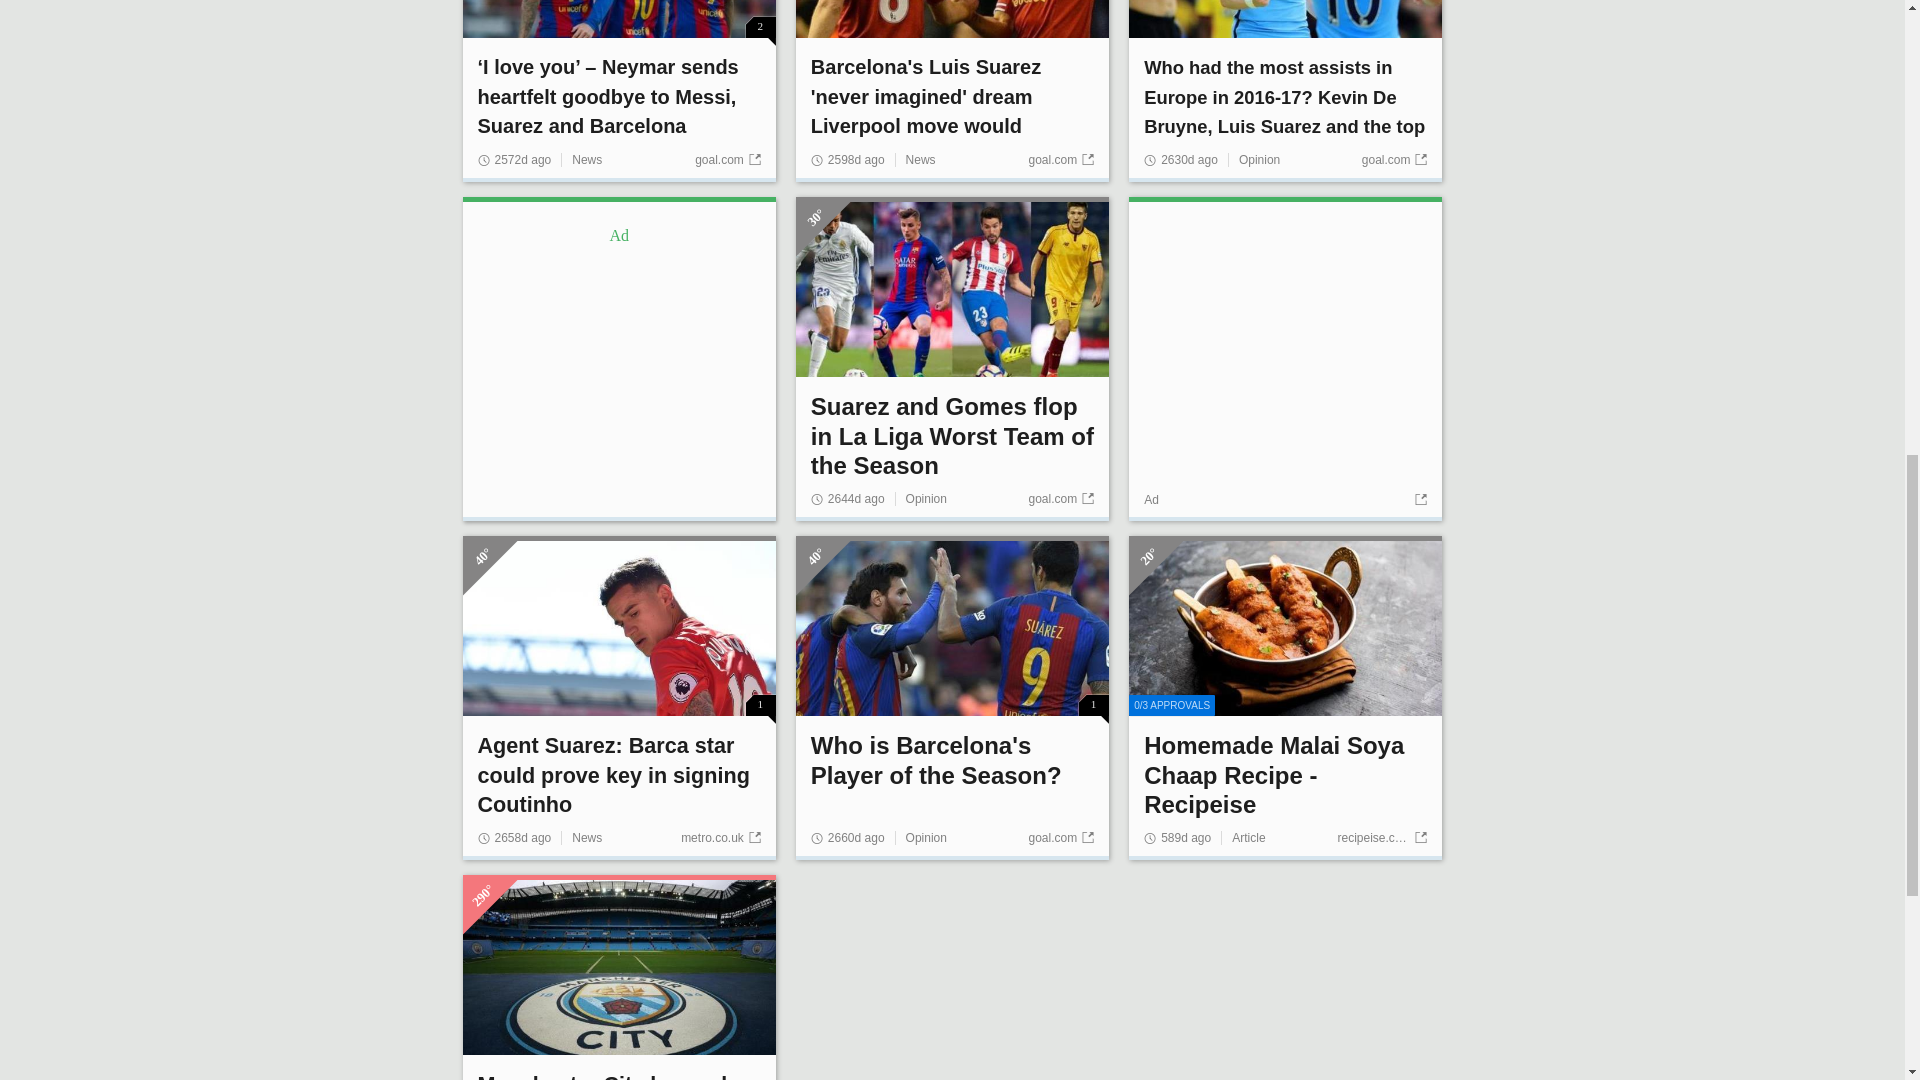 The height and width of the screenshot is (1080, 1920). Describe the element at coordinates (1060, 499) in the screenshot. I see `Go to source: goal.com` at that location.